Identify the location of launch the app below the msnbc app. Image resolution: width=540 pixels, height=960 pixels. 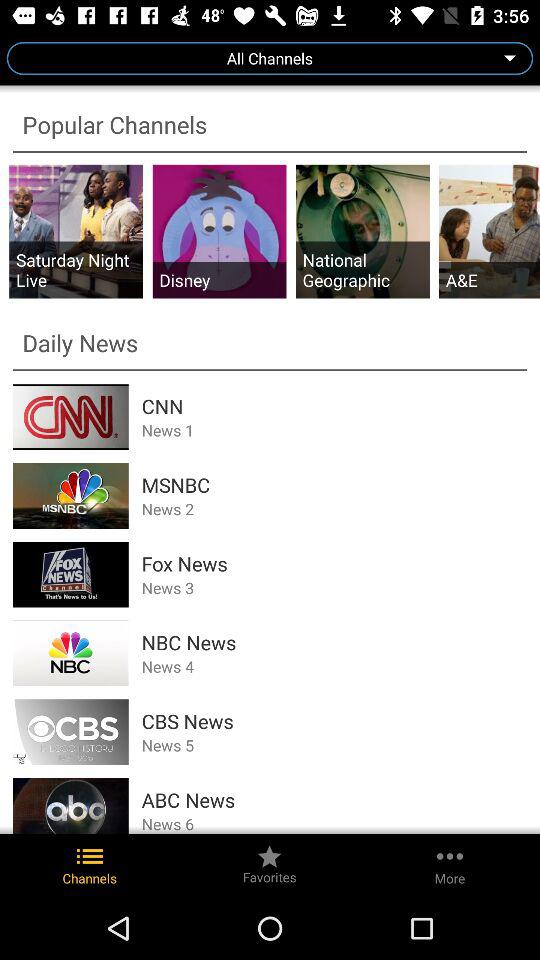
(334, 508).